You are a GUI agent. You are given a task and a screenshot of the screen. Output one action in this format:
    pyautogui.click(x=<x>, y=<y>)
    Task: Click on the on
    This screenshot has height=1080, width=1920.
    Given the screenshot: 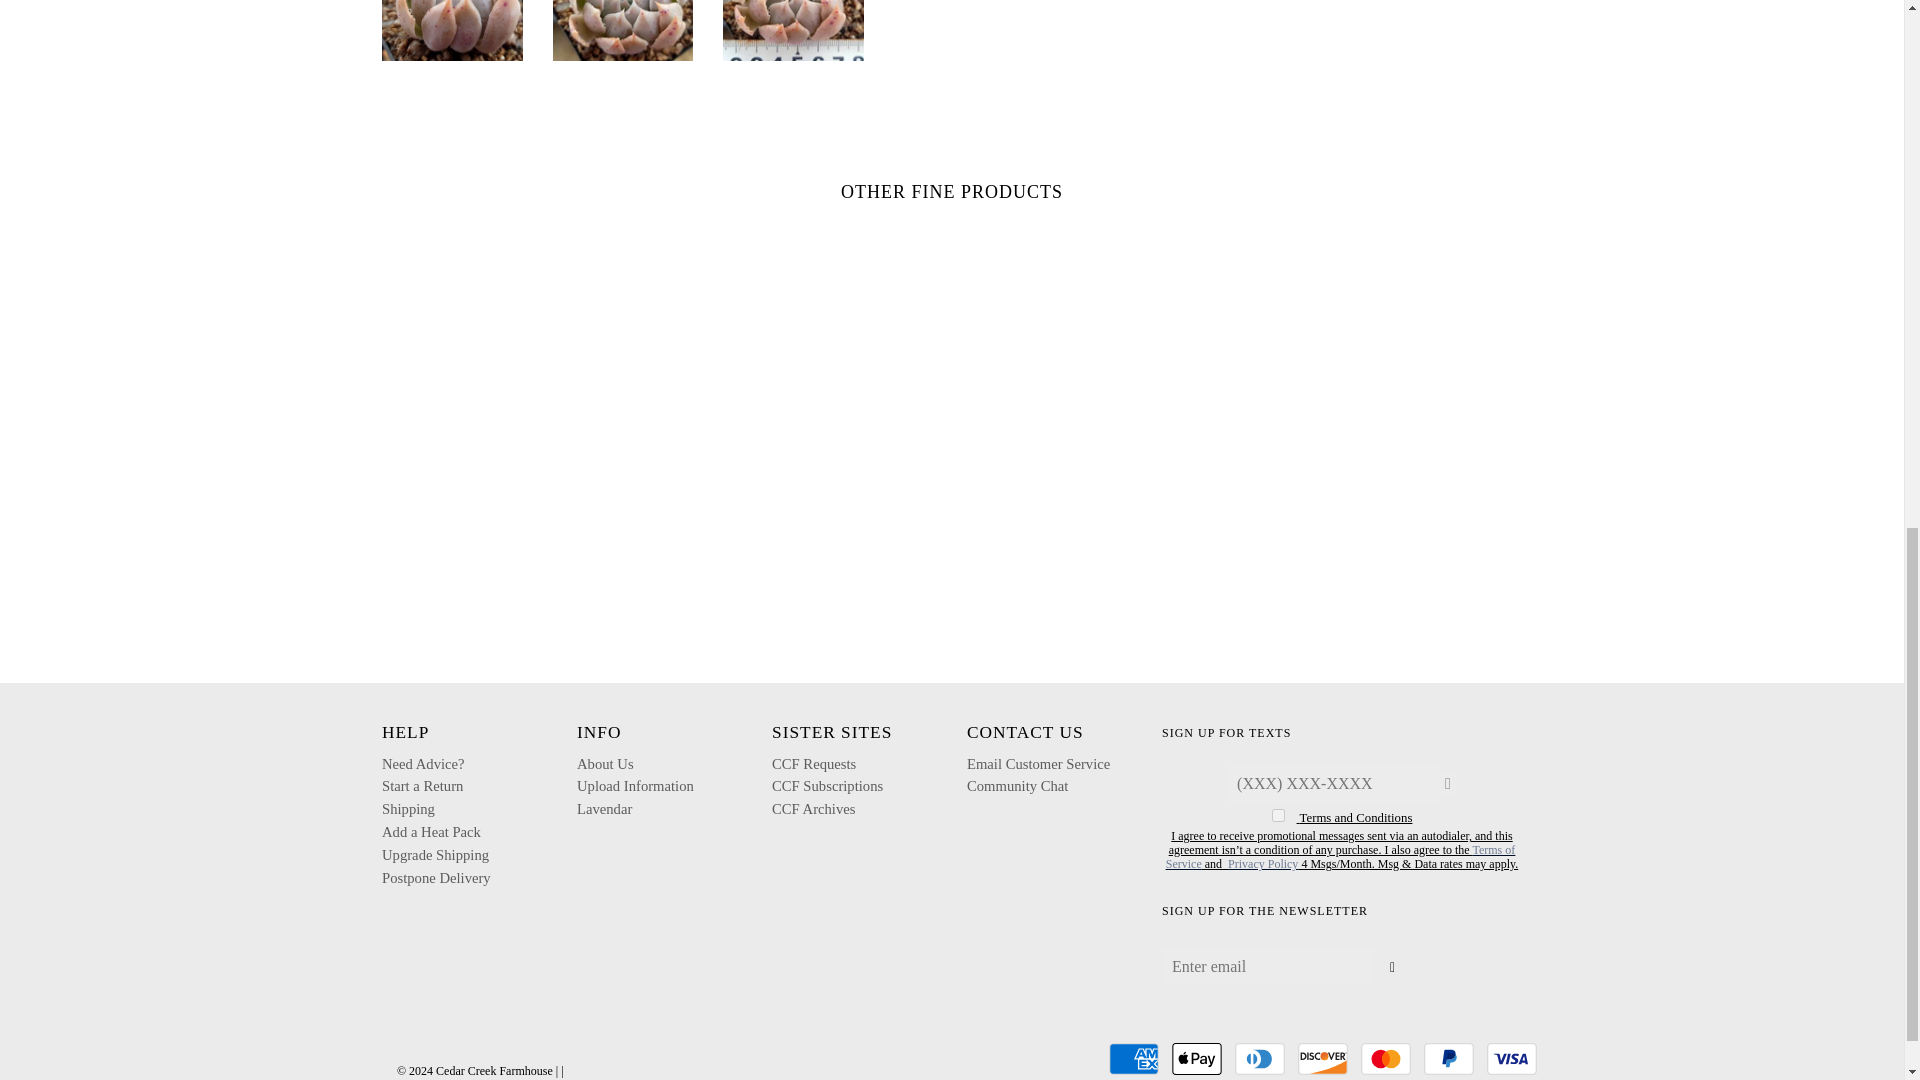 What is the action you would take?
    pyautogui.click(x=1278, y=814)
    